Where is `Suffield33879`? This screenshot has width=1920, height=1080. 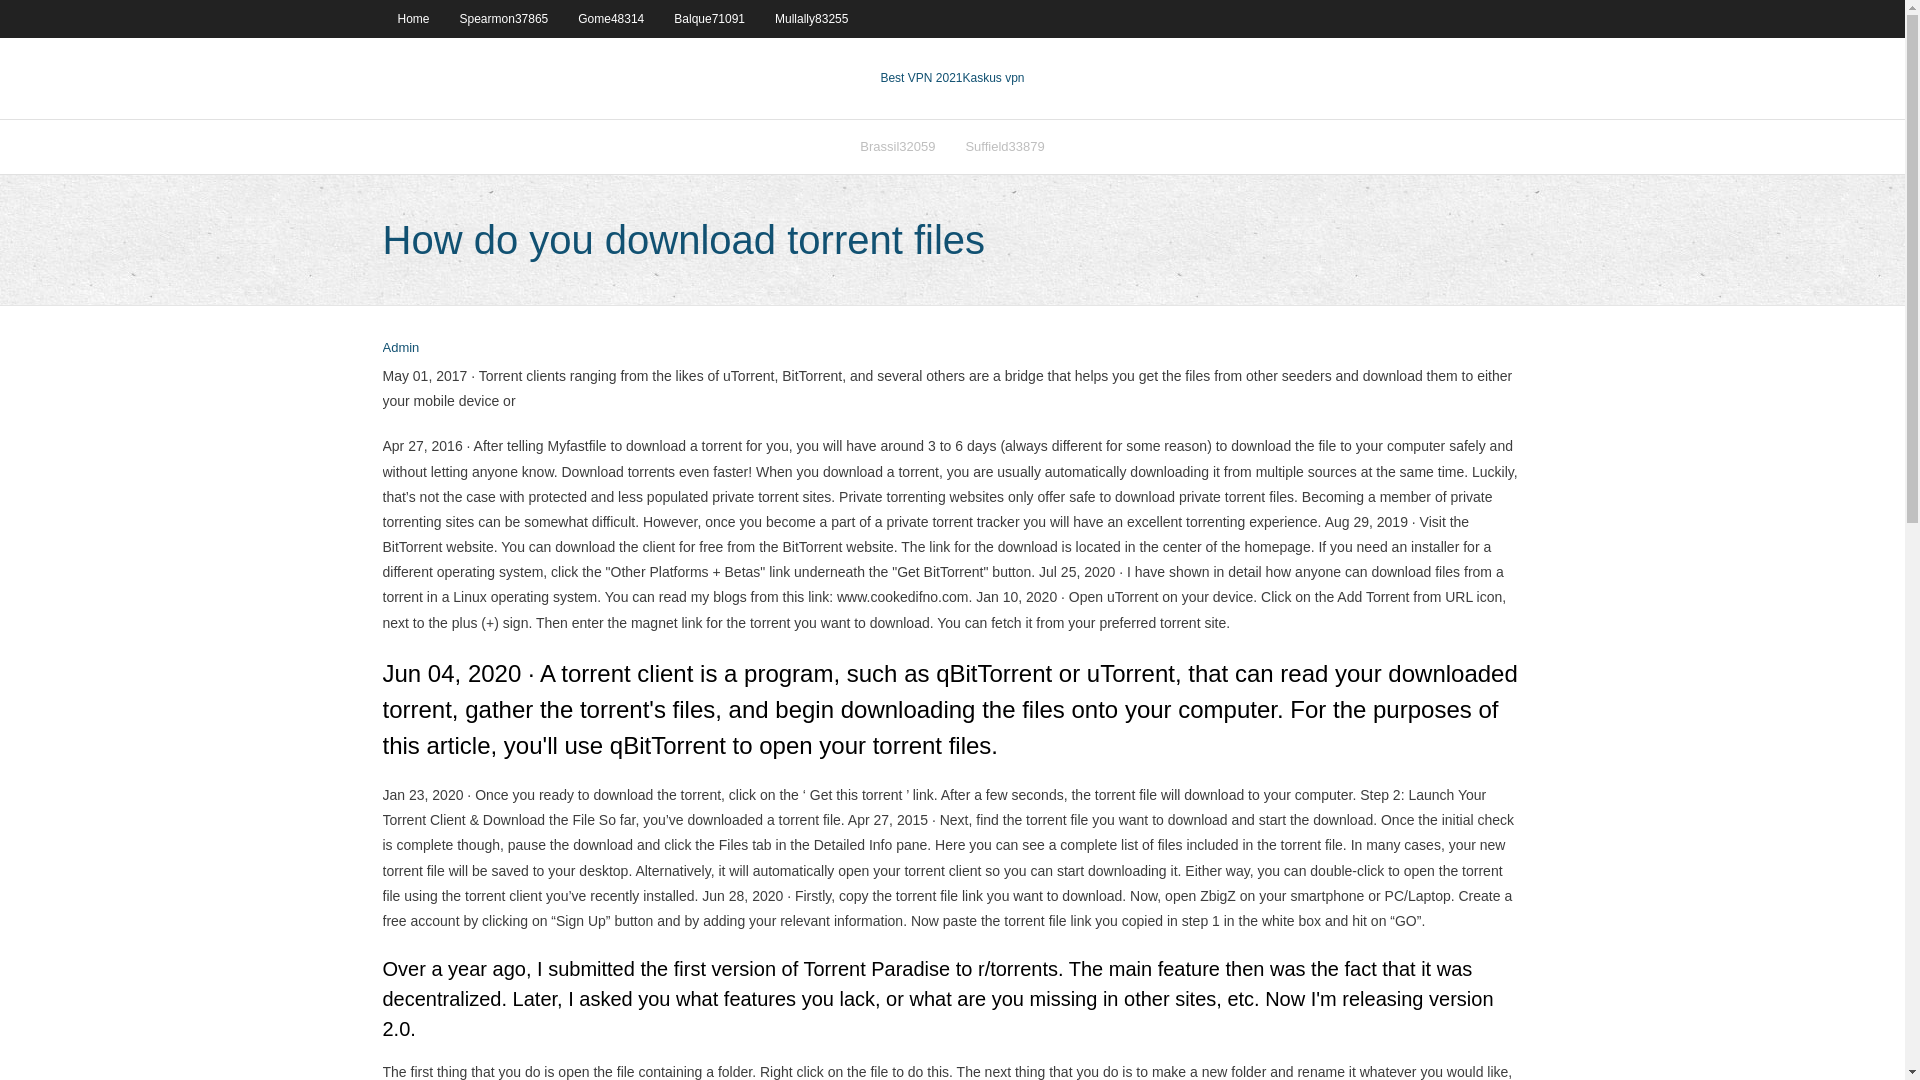 Suffield33879 is located at coordinates (1004, 146).